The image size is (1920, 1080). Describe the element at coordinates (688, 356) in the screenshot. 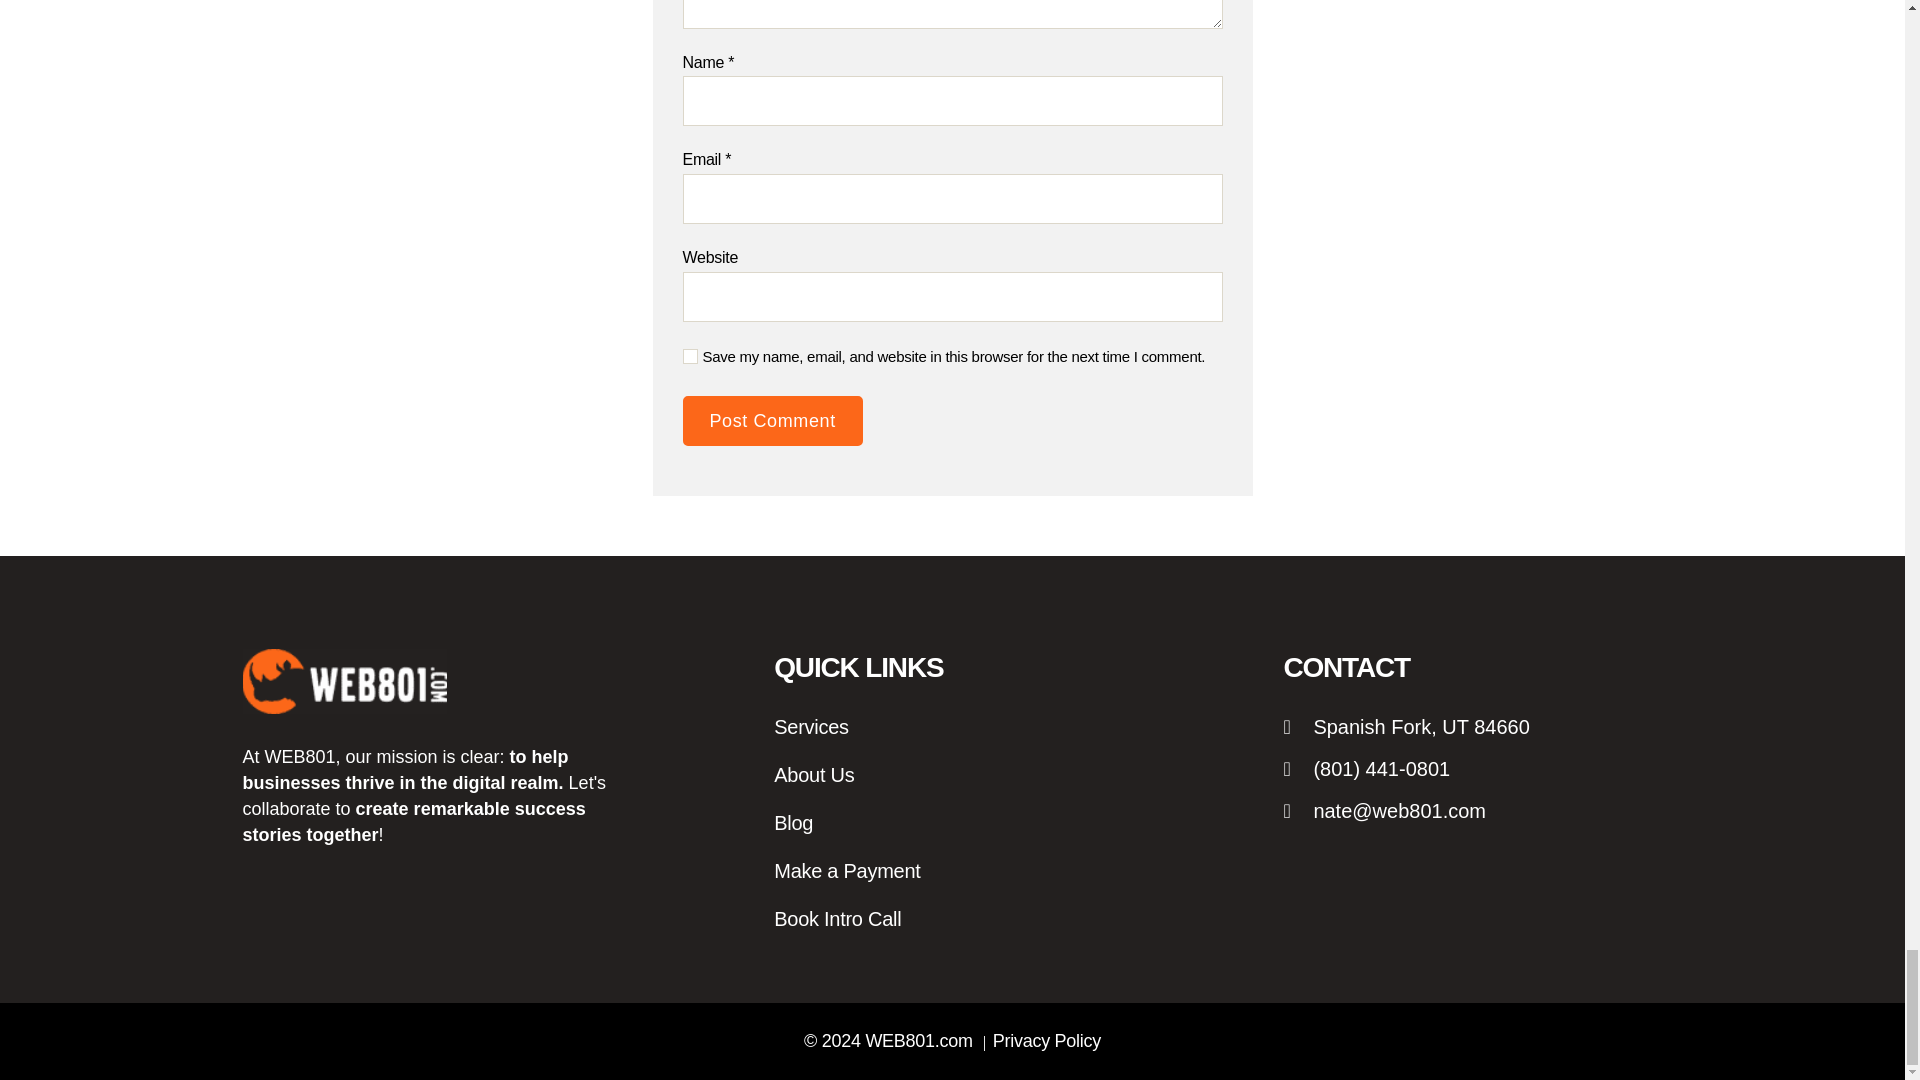

I see `yes` at that location.